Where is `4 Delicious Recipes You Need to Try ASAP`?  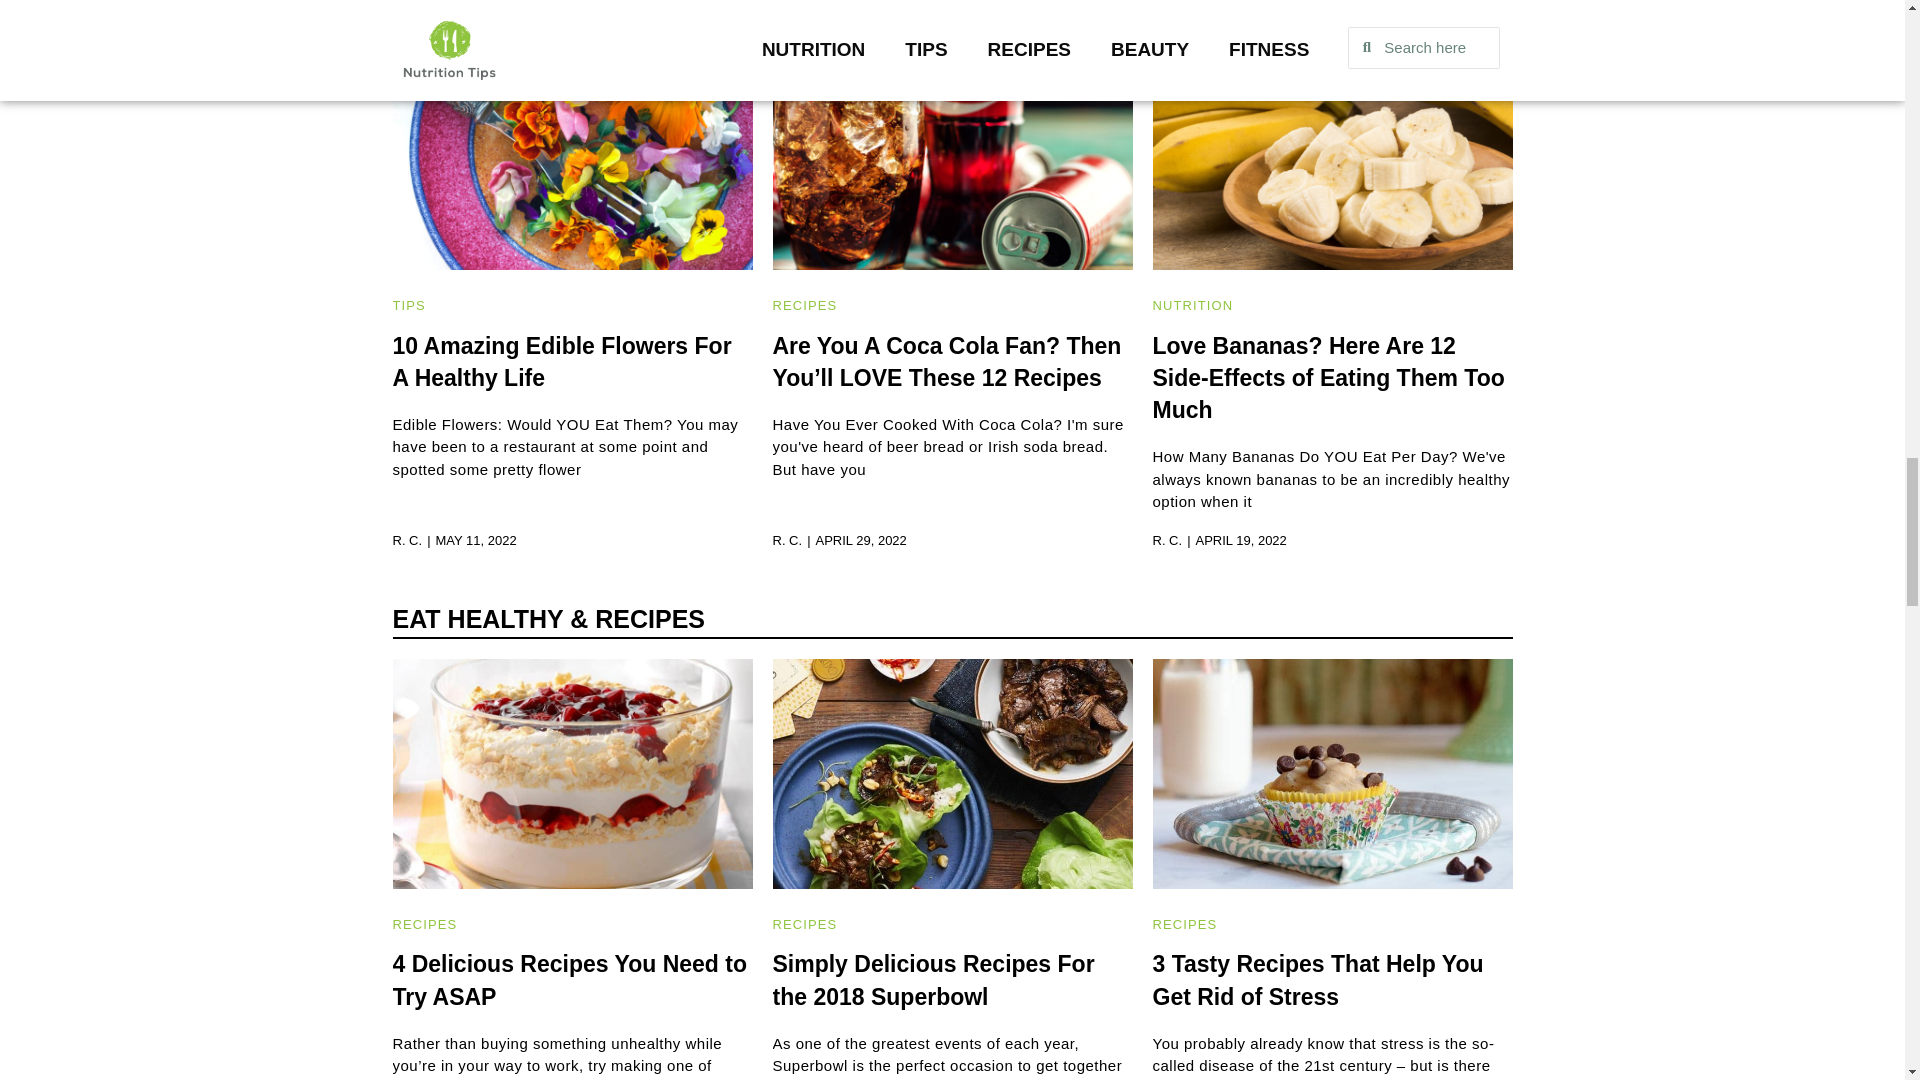
4 Delicious Recipes You Need to Try ASAP is located at coordinates (568, 980).